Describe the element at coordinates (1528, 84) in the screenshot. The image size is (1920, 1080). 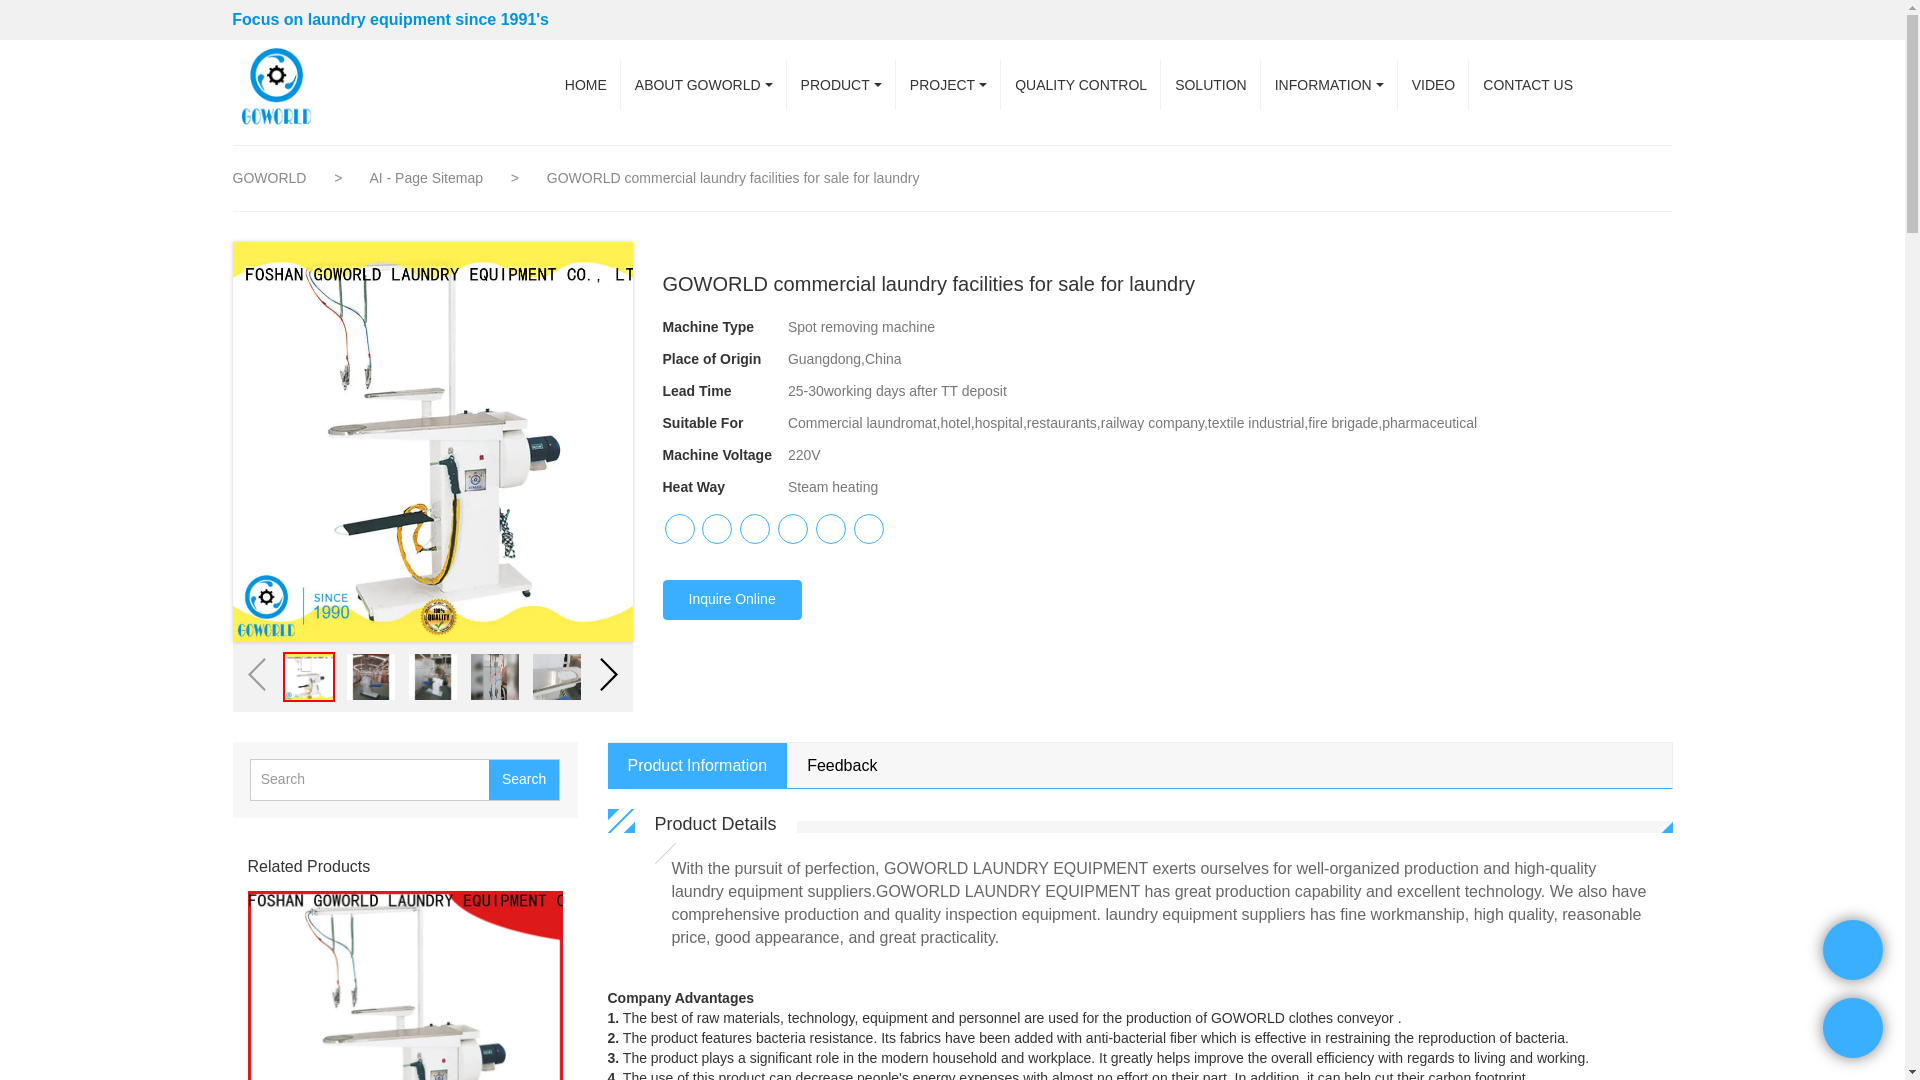
I see `CONTACT US` at that location.